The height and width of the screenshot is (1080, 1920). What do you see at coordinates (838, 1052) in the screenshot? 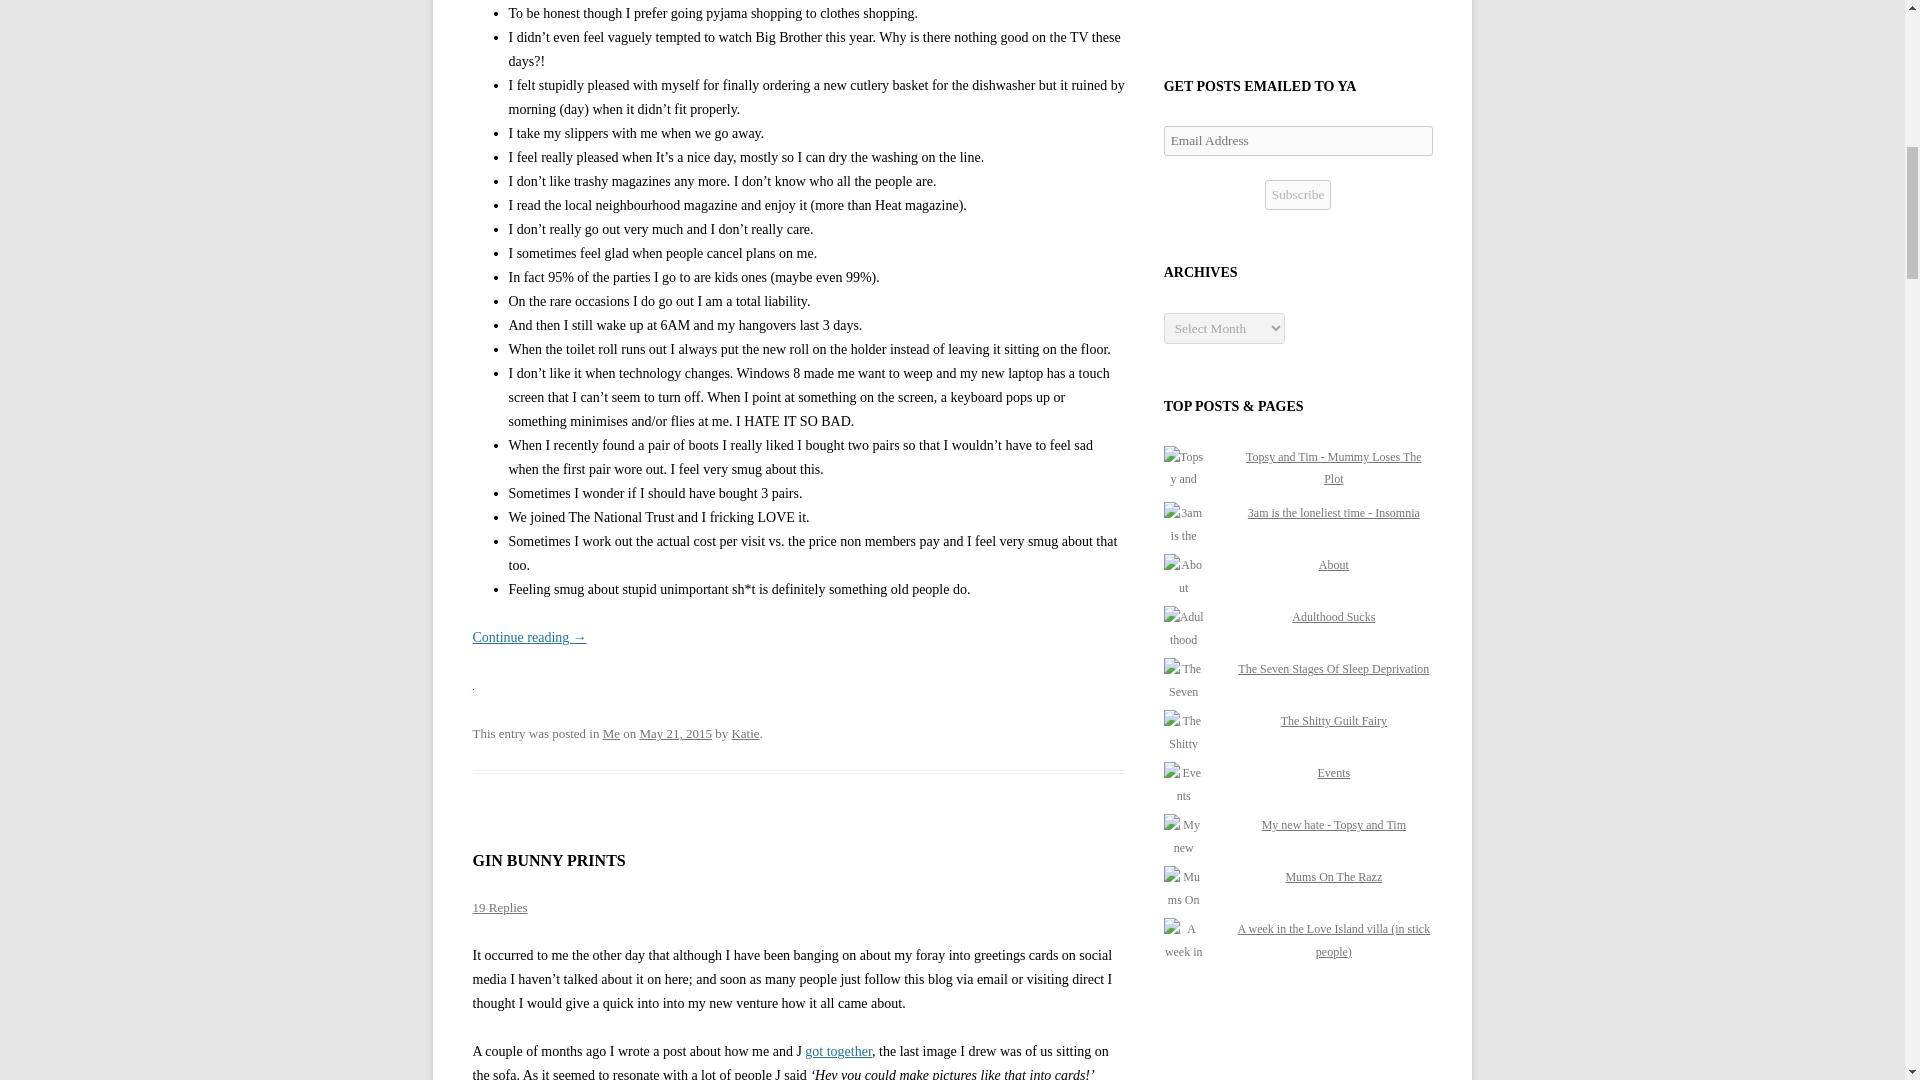
I see `The Backstory` at bounding box center [838, 1052].